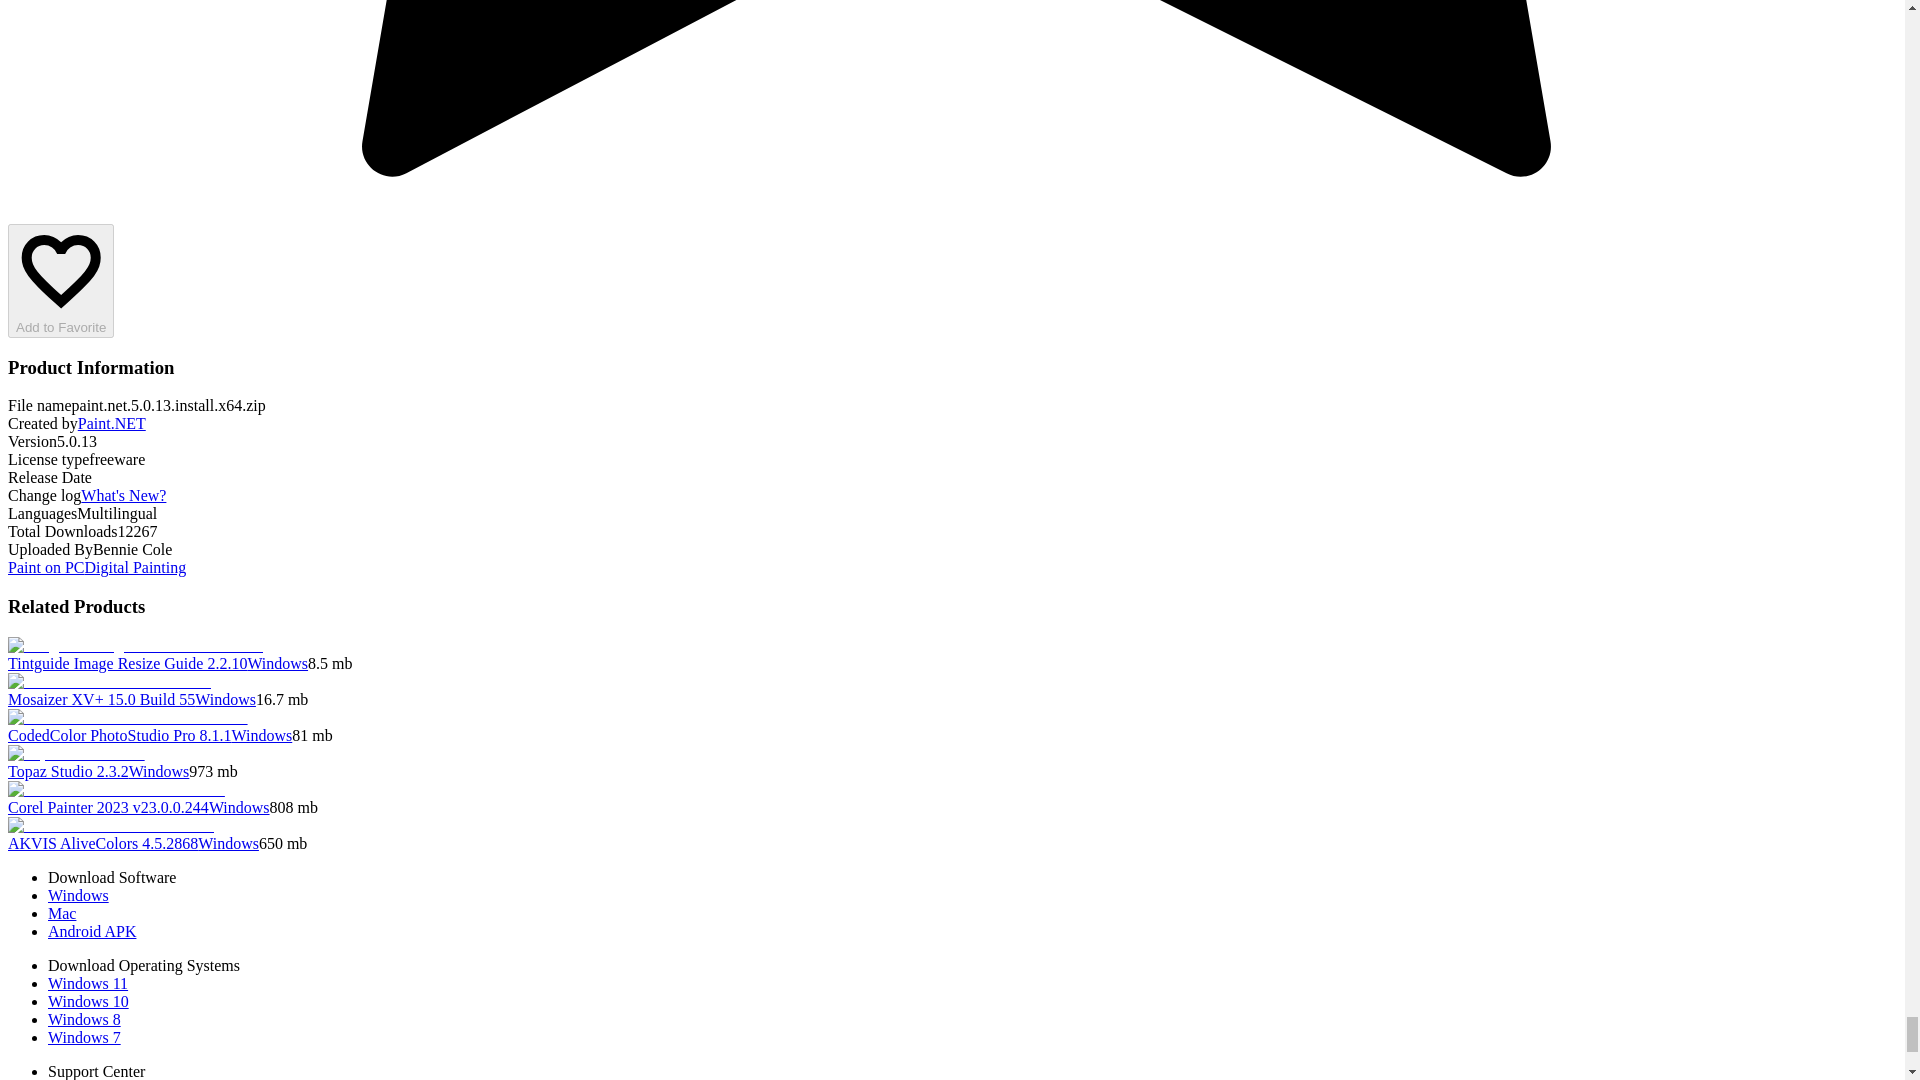  I want to click on Corel Painter 2023 v23.0.0.244, so click(108, 808).